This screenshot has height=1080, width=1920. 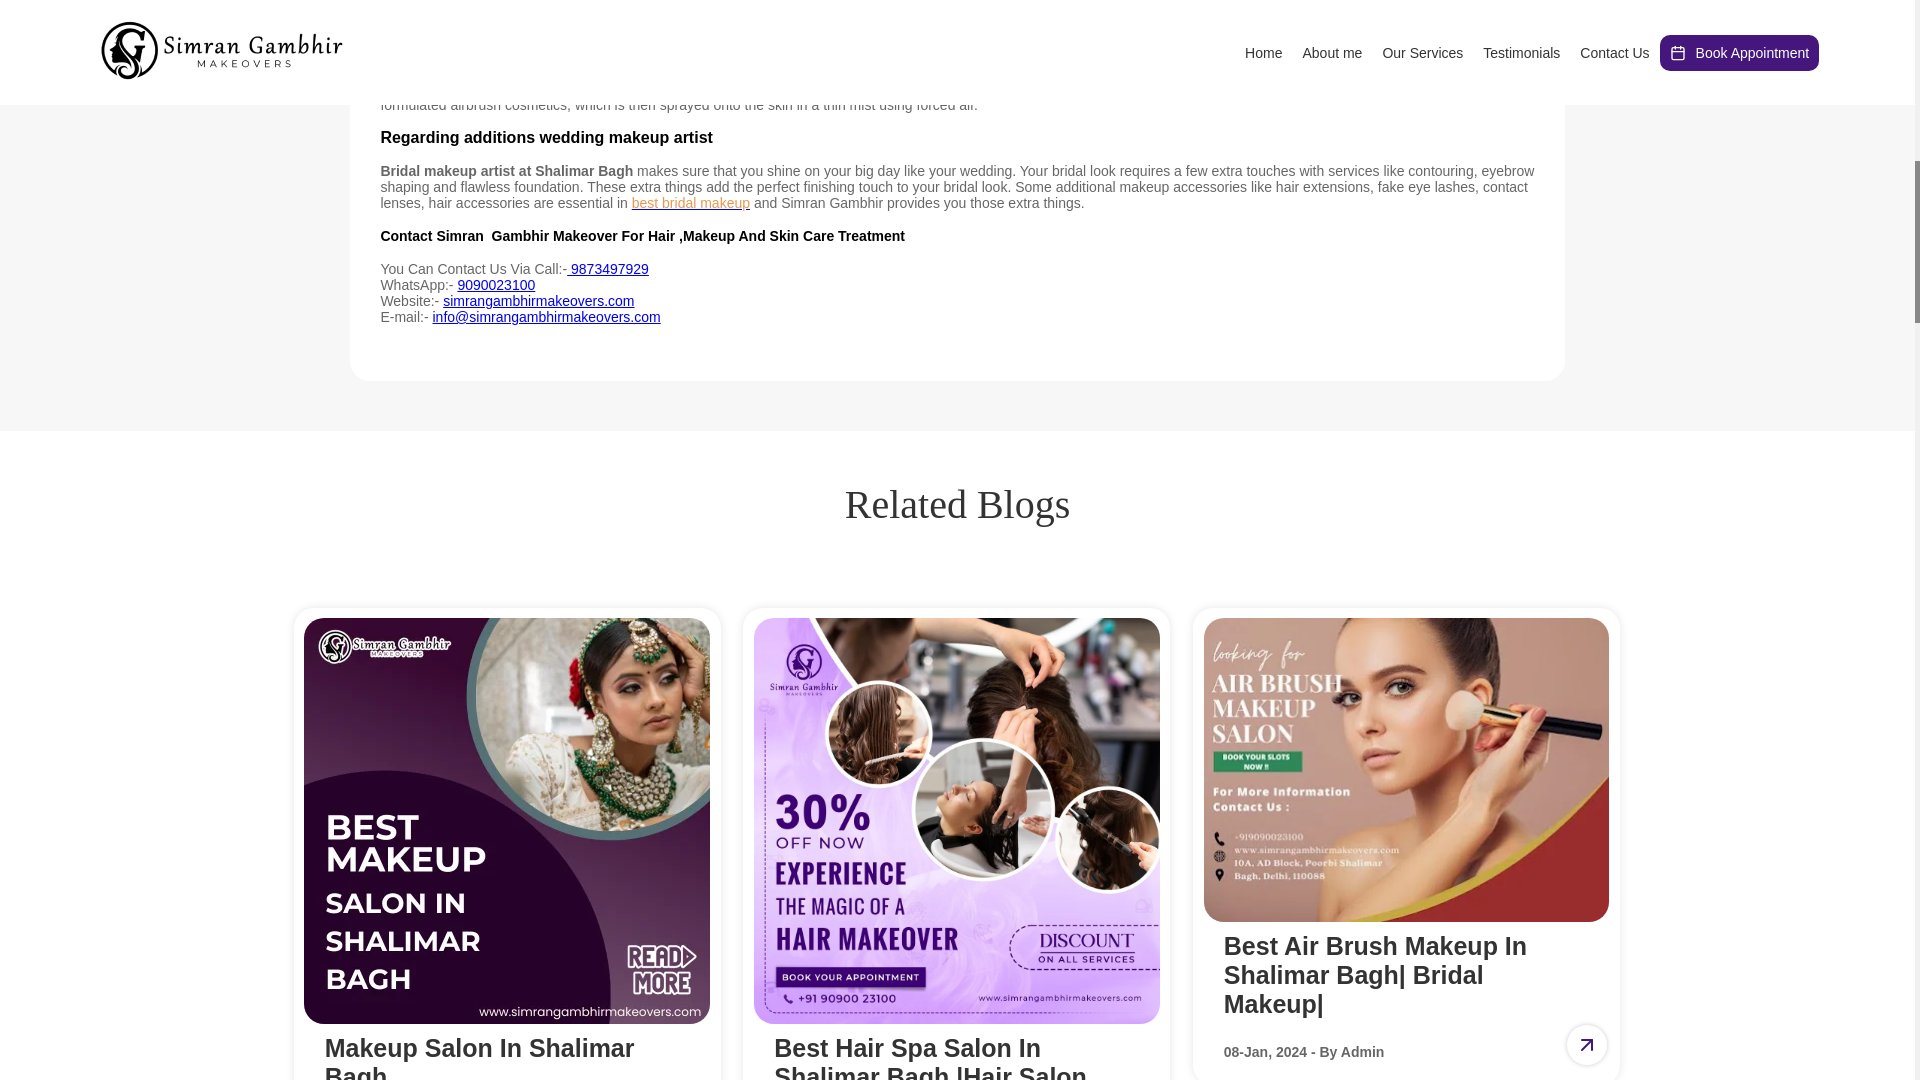 What do you see at coordinates (496, 284) in the screenshot?
I see `9090023100` at bounding box center [496, 284].